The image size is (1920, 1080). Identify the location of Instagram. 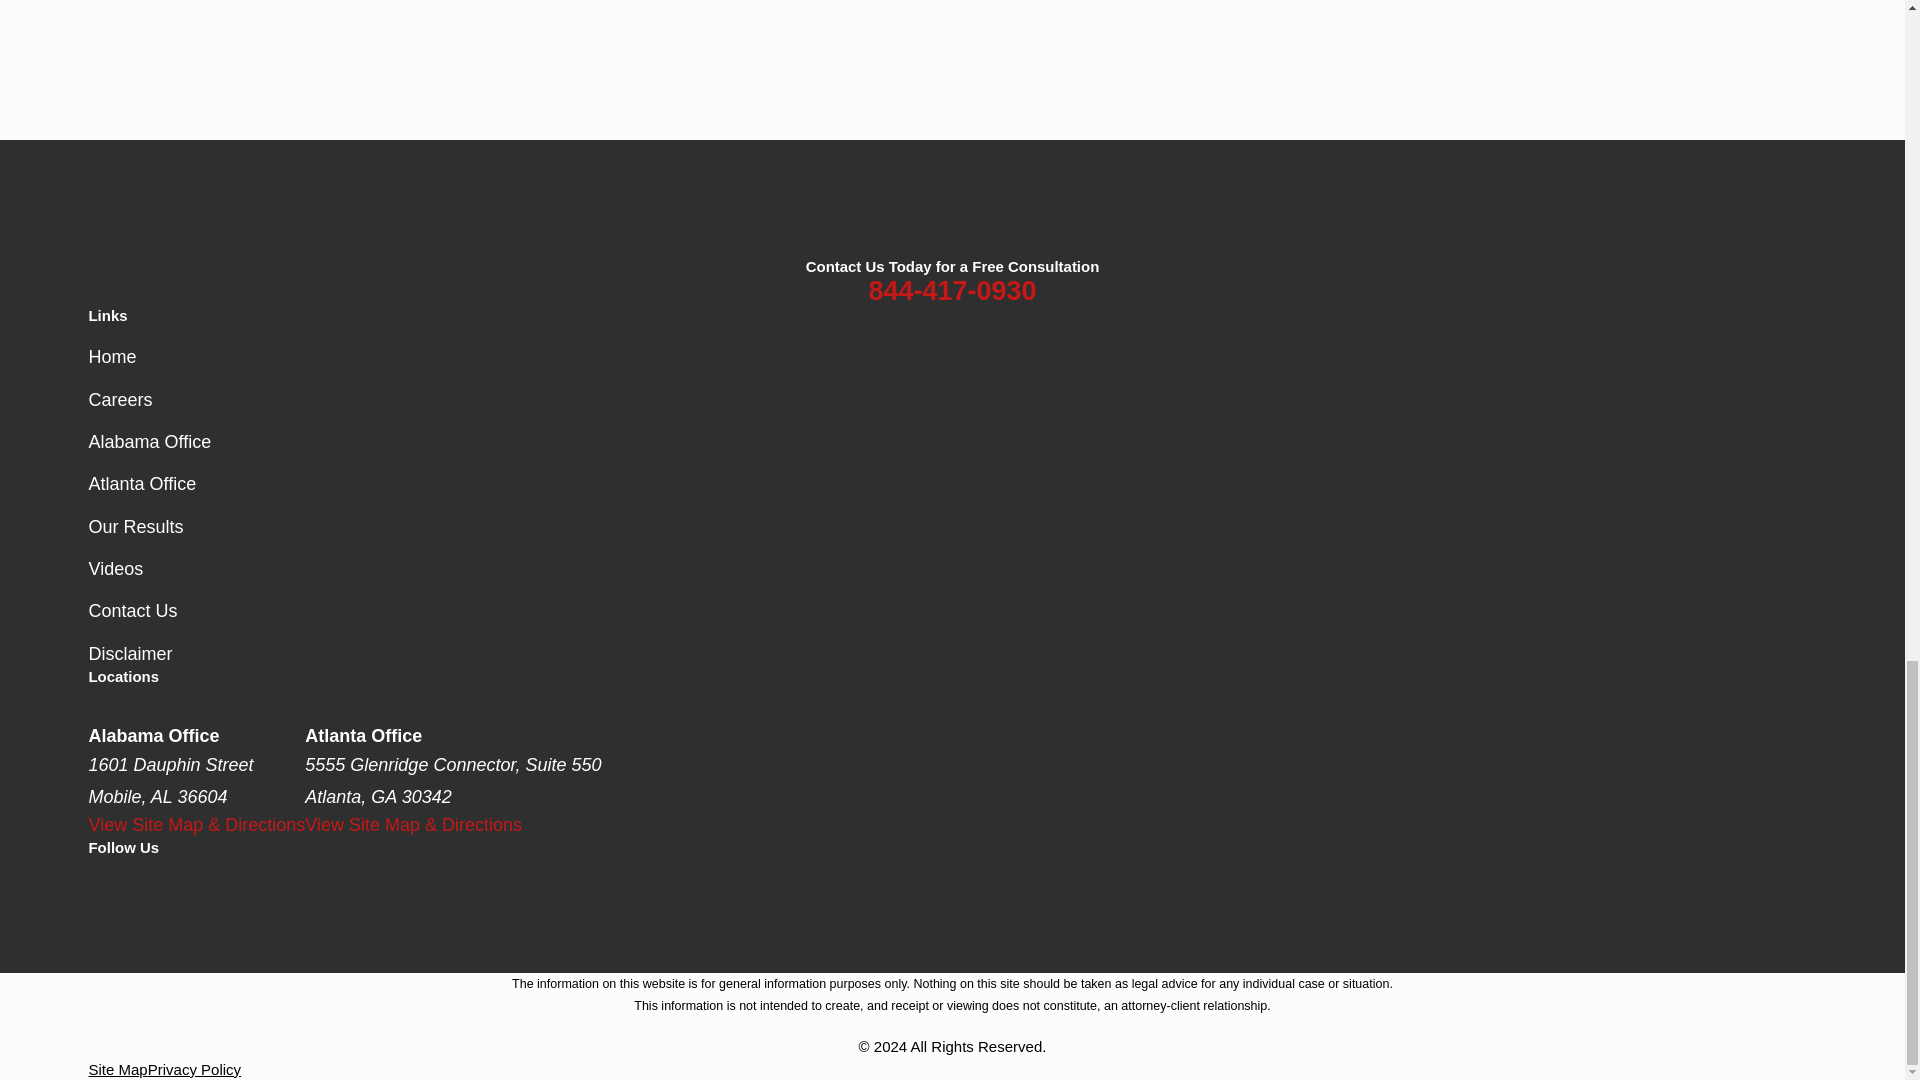
(206, 888).